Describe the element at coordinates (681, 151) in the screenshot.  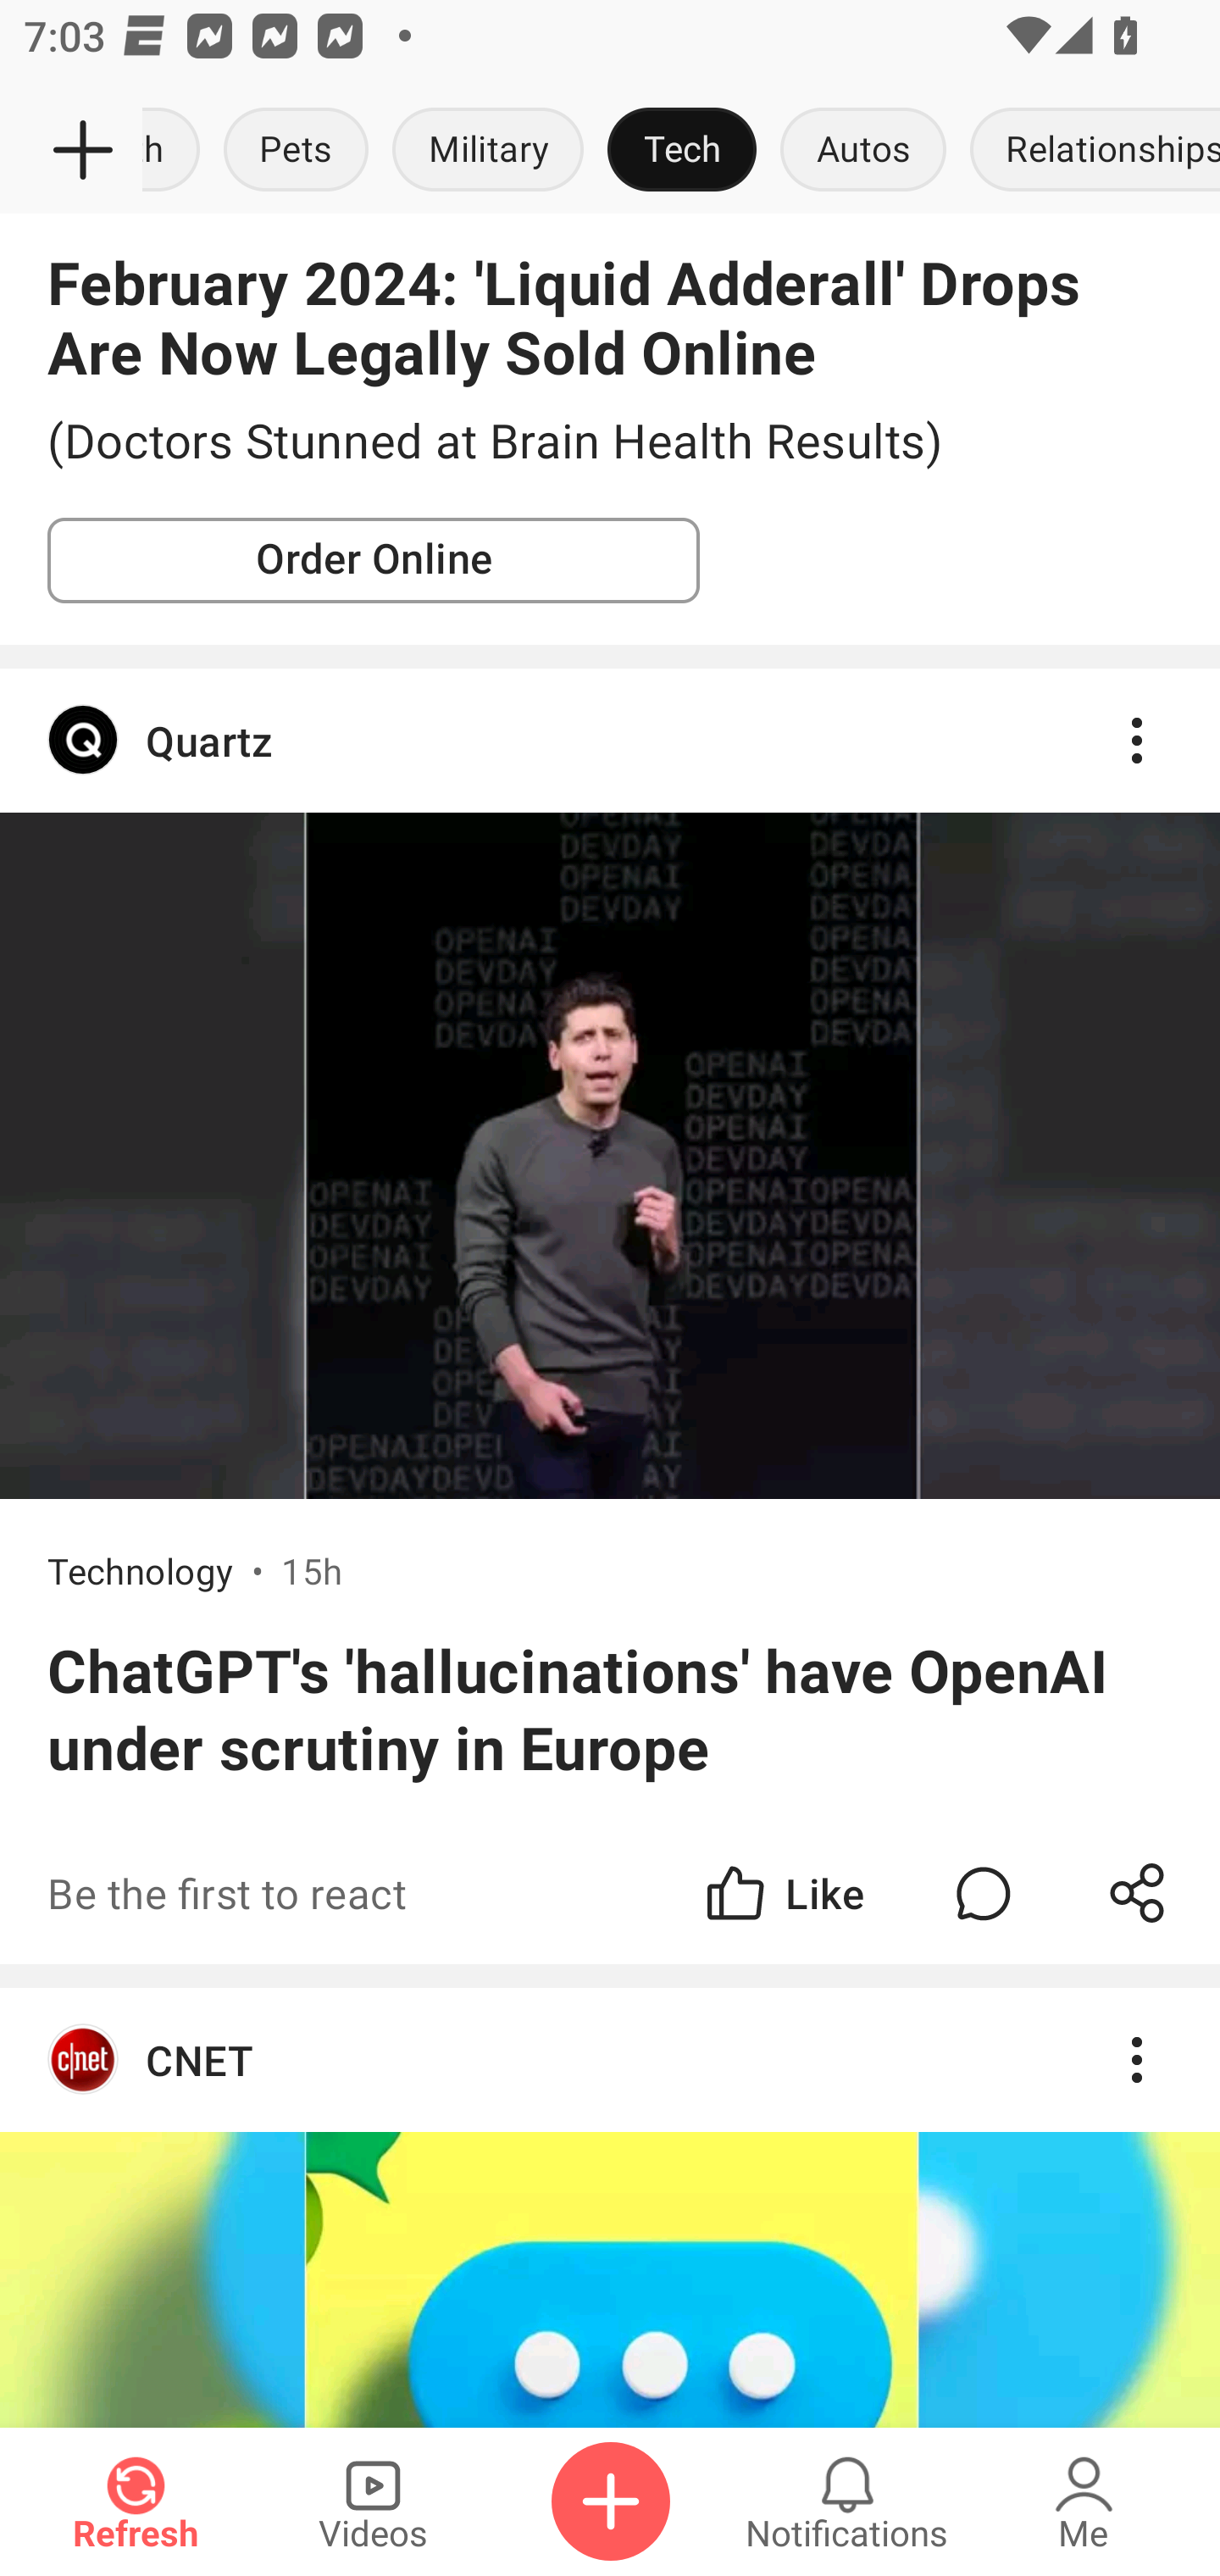
I see `Tech` at that location.